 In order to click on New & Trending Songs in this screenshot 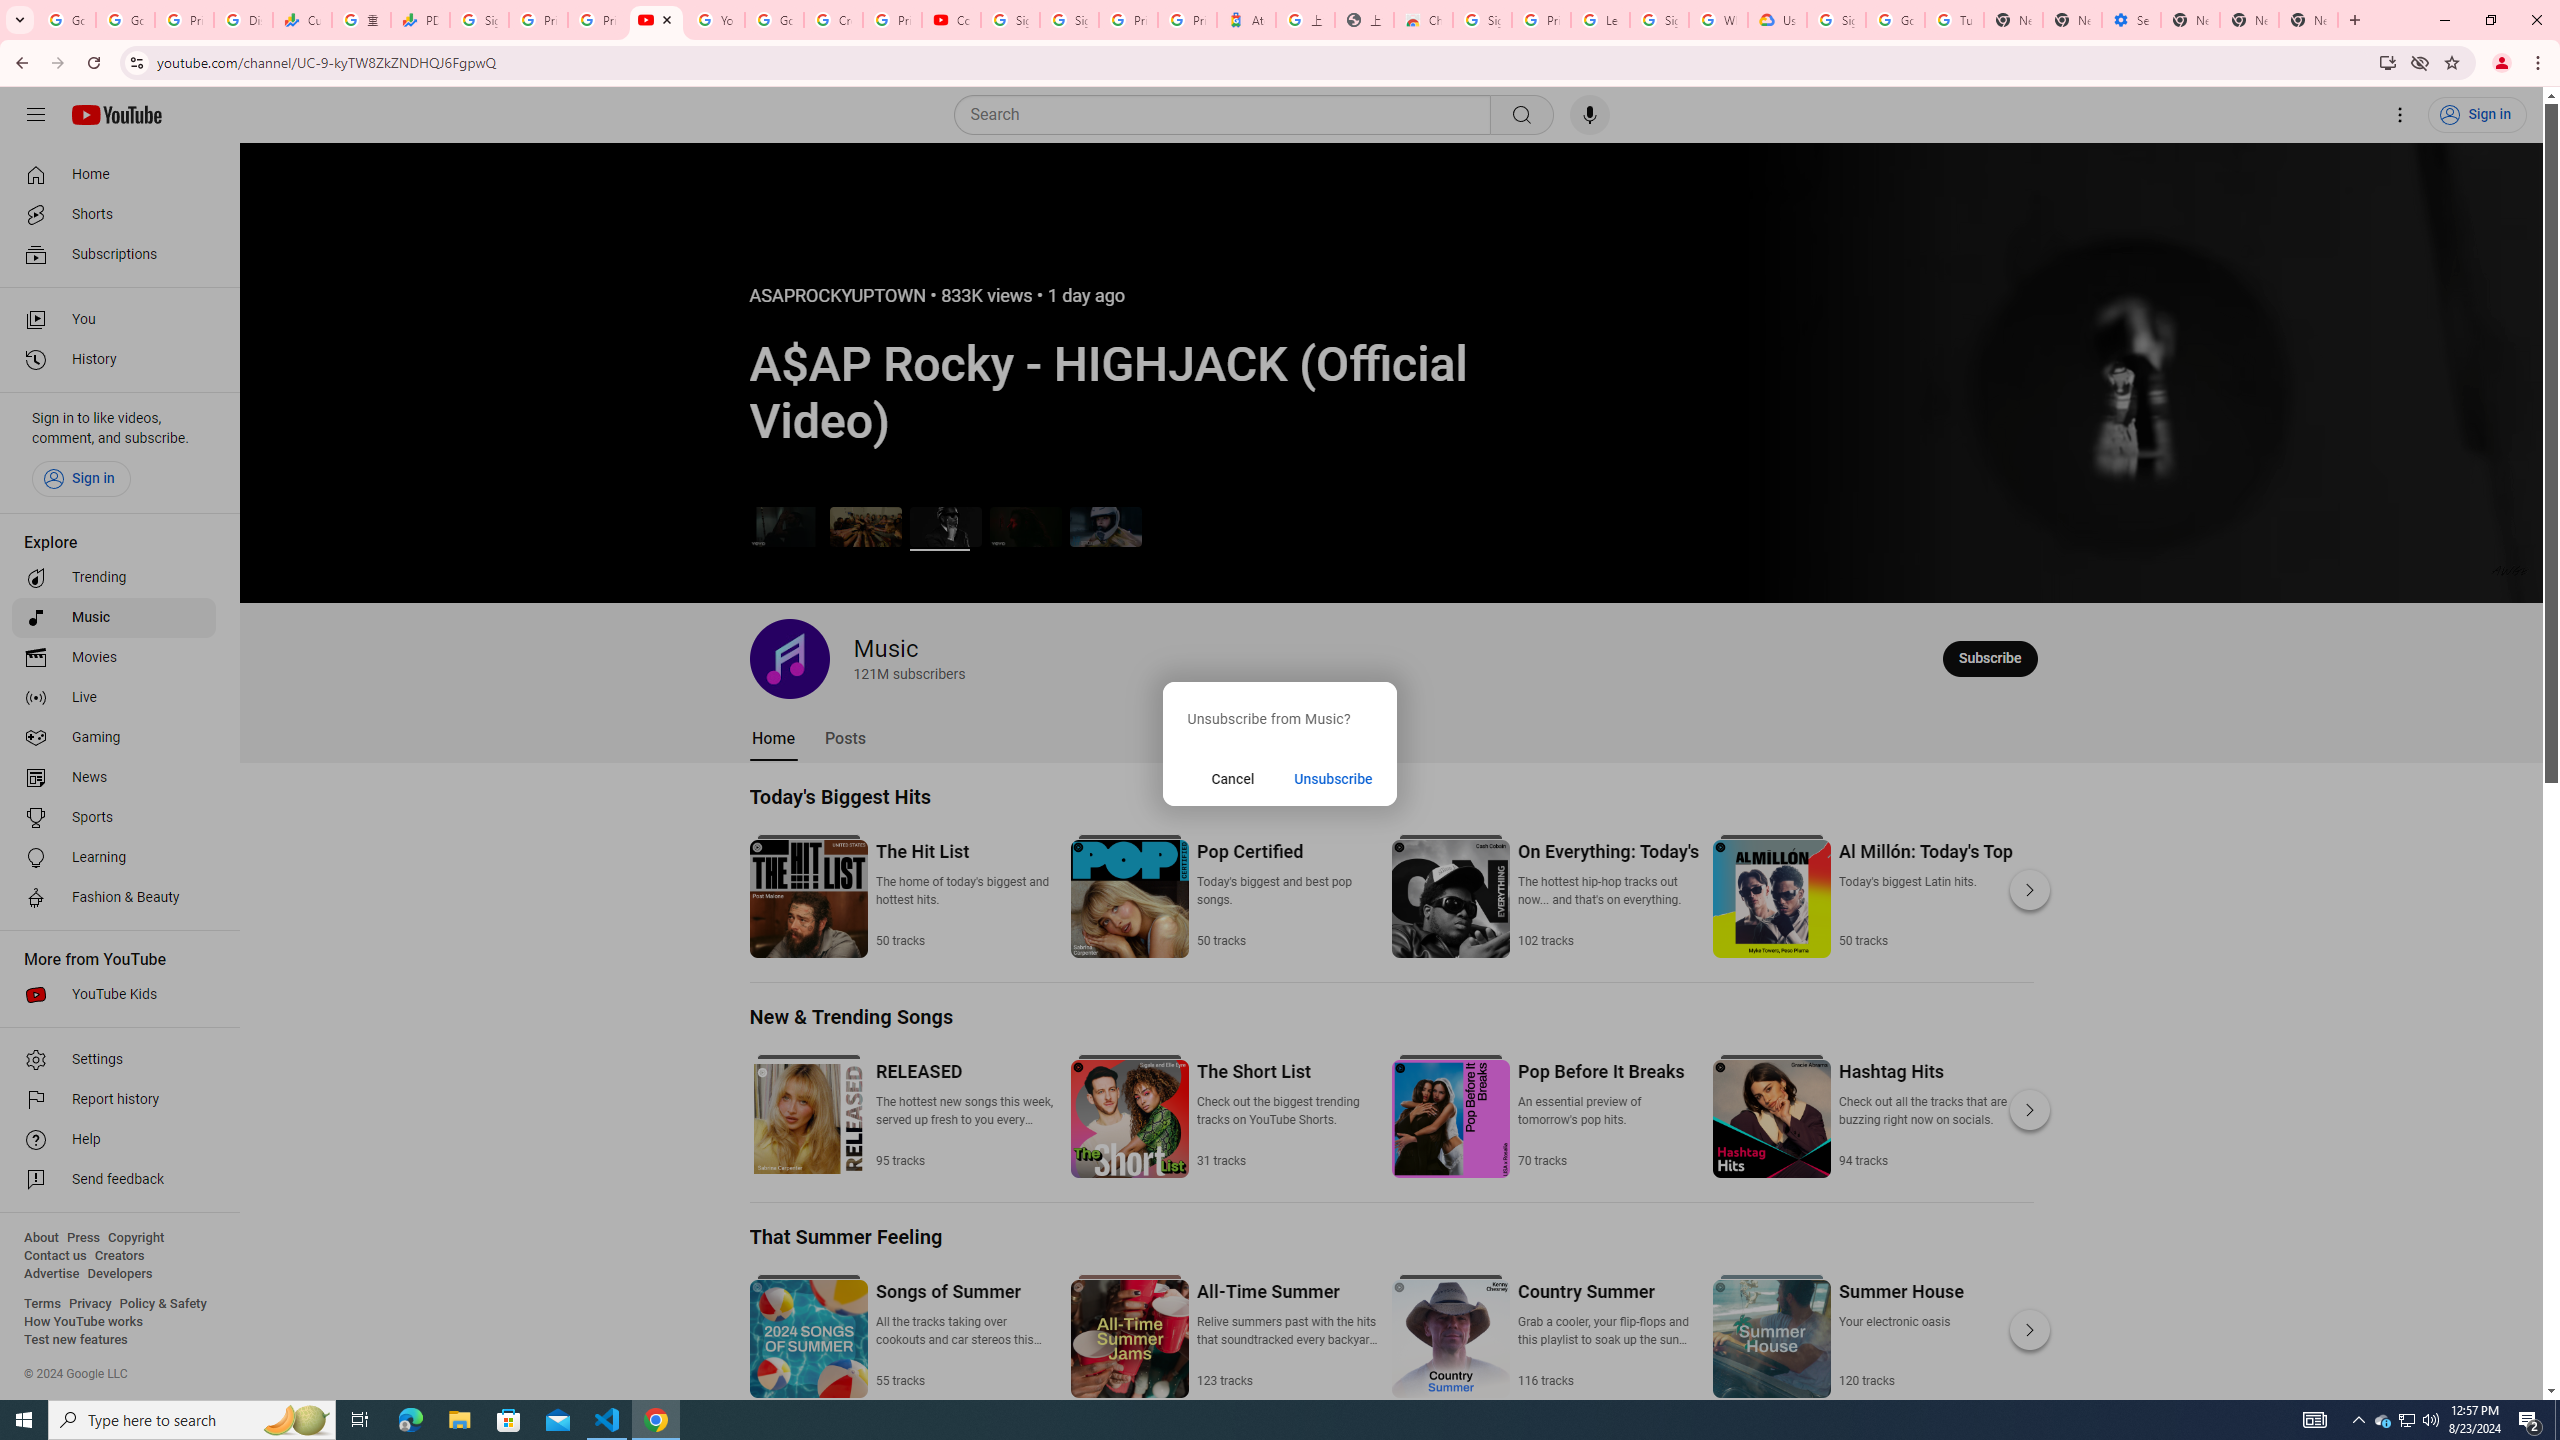, I will do `click(852, 1017)`.